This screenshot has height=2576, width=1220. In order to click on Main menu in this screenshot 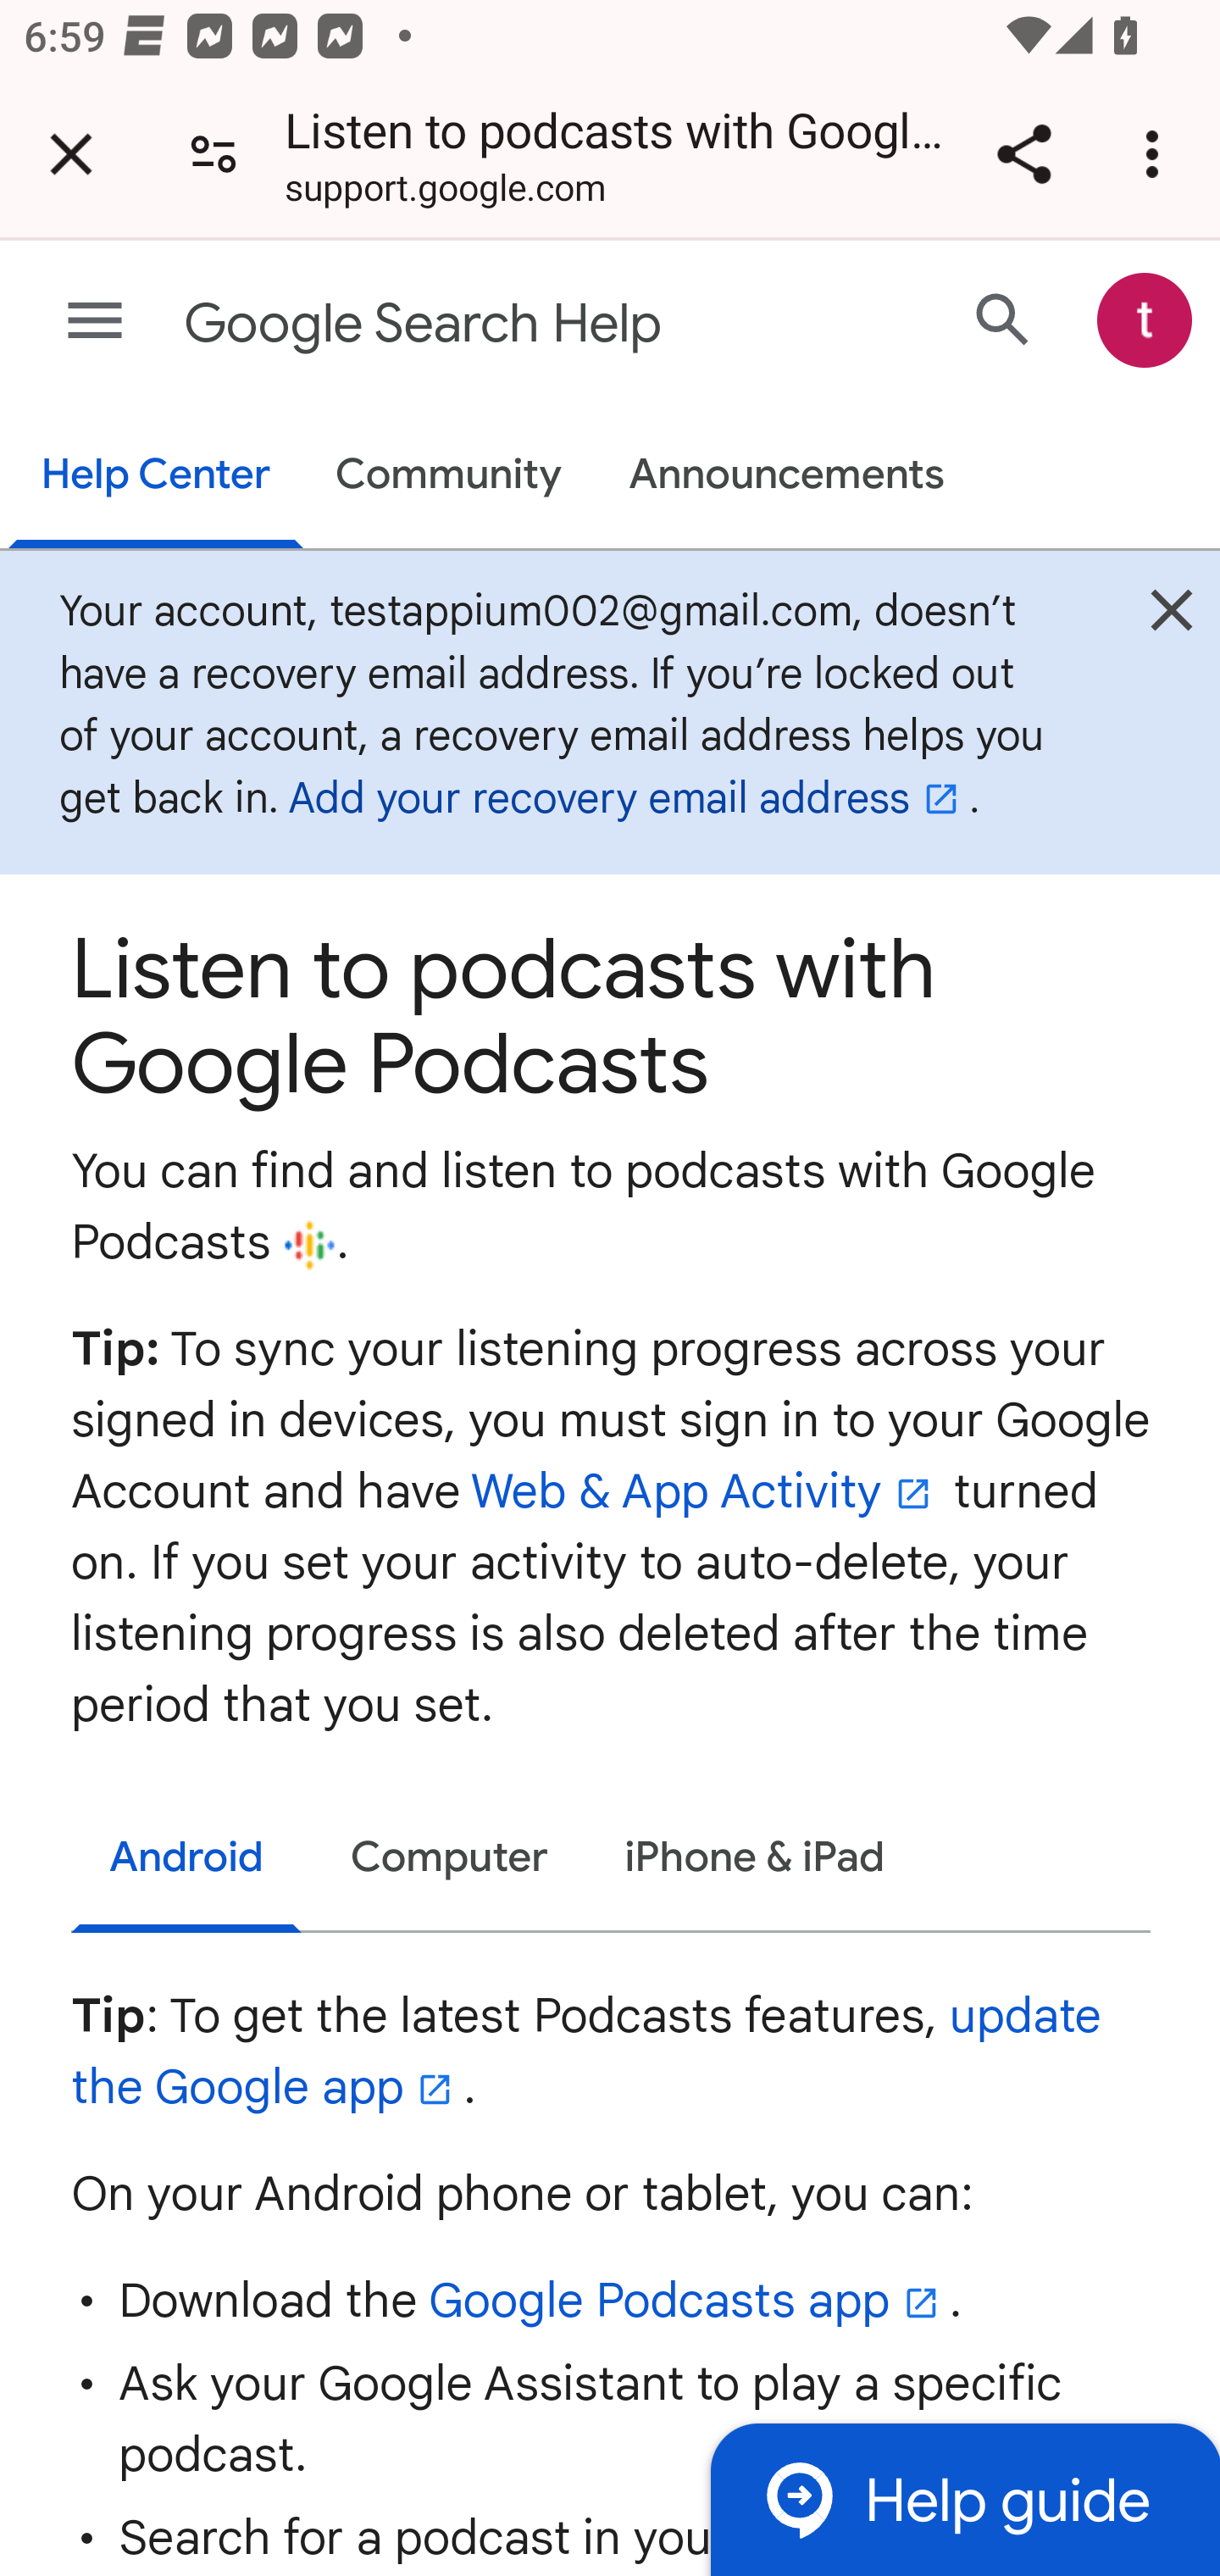, I will do `click(95, 322)`.